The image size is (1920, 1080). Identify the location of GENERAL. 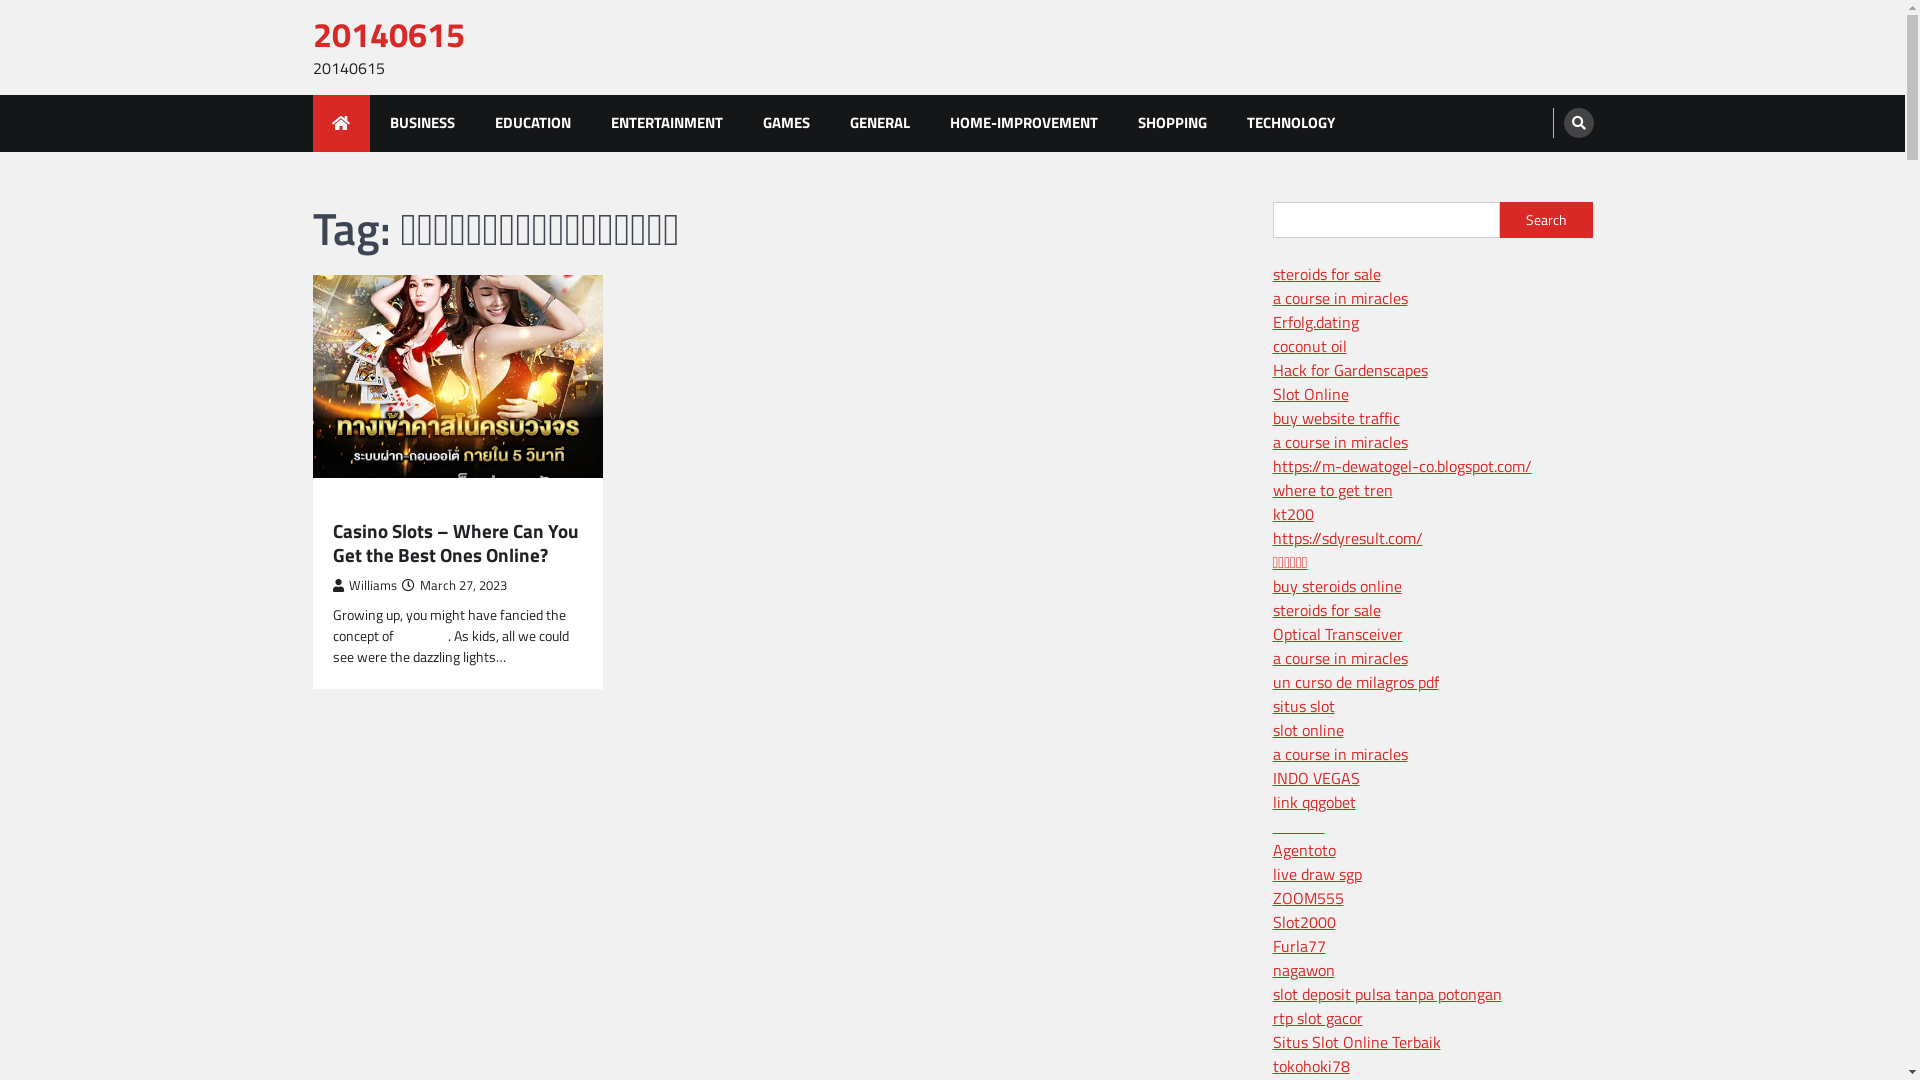
(880, 124).